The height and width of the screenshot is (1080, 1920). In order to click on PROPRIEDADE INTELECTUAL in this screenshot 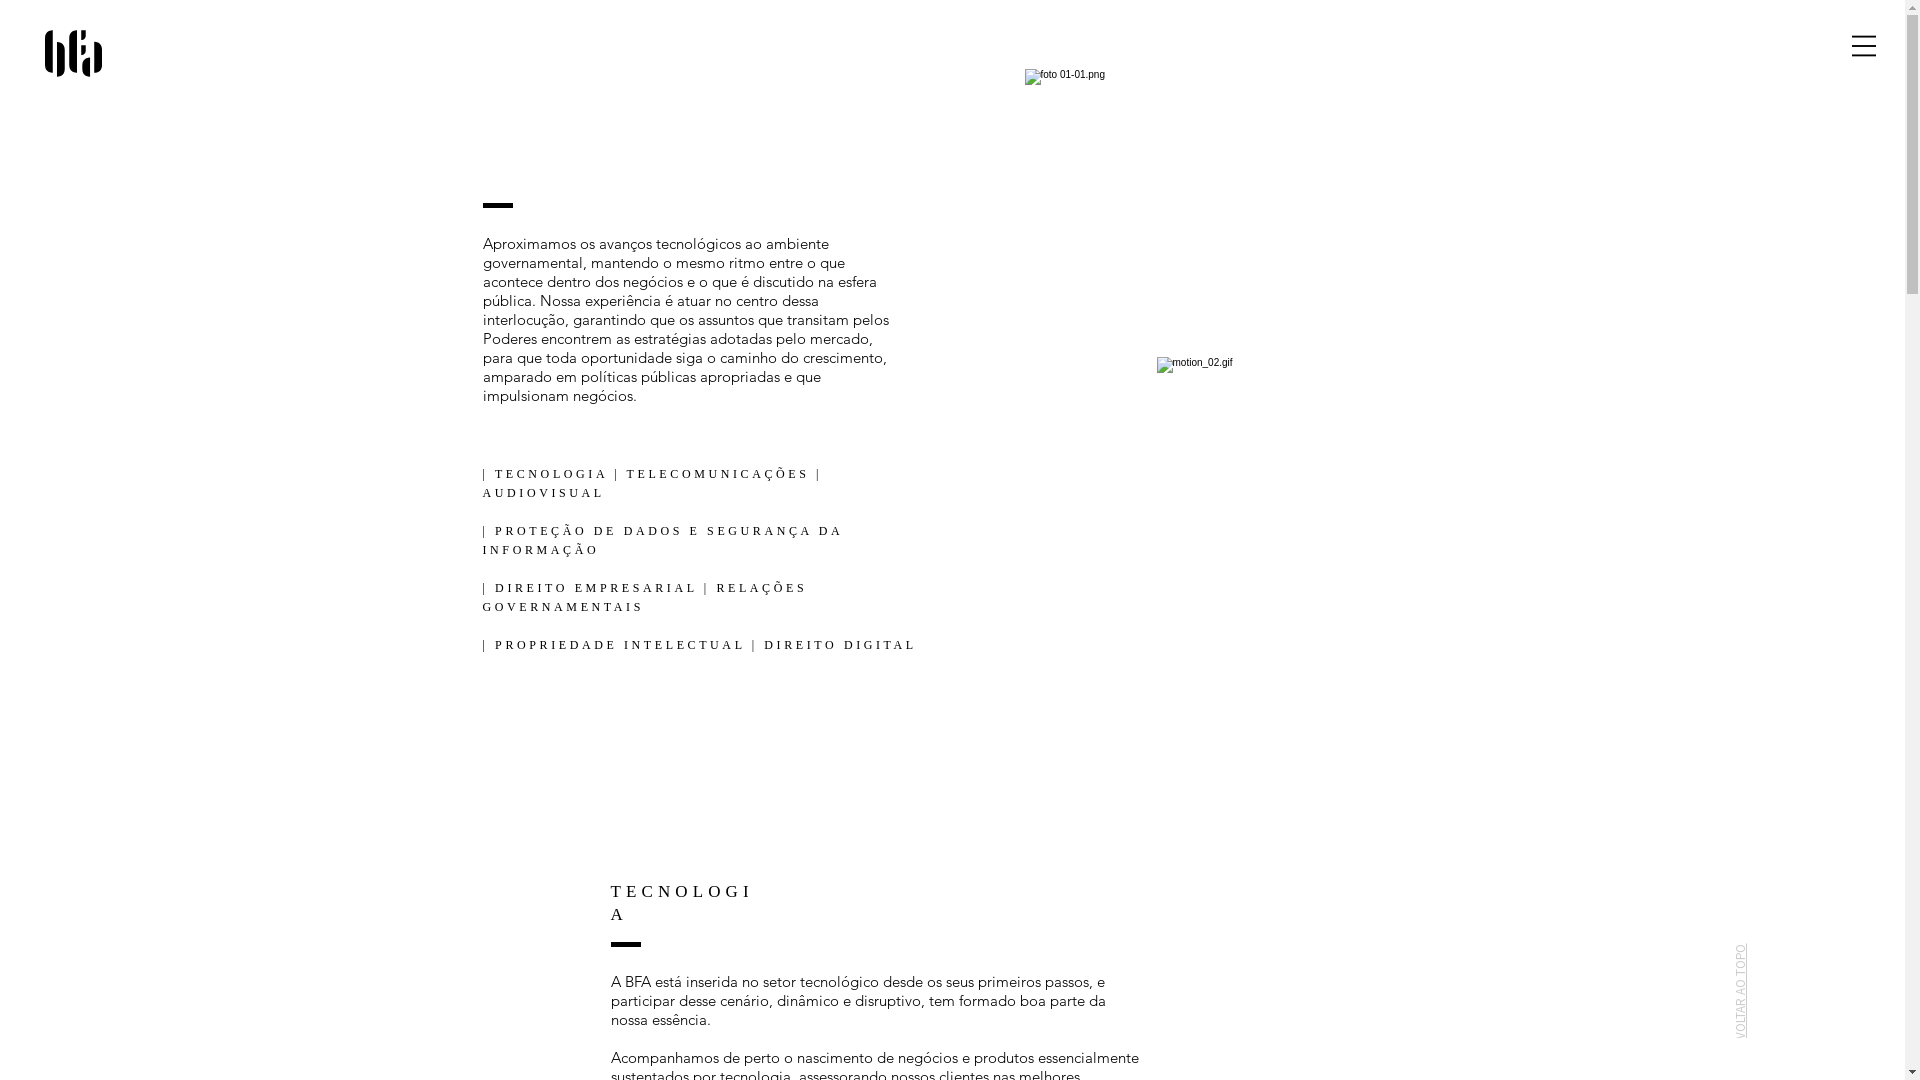, I will do `click(620, 645)`.